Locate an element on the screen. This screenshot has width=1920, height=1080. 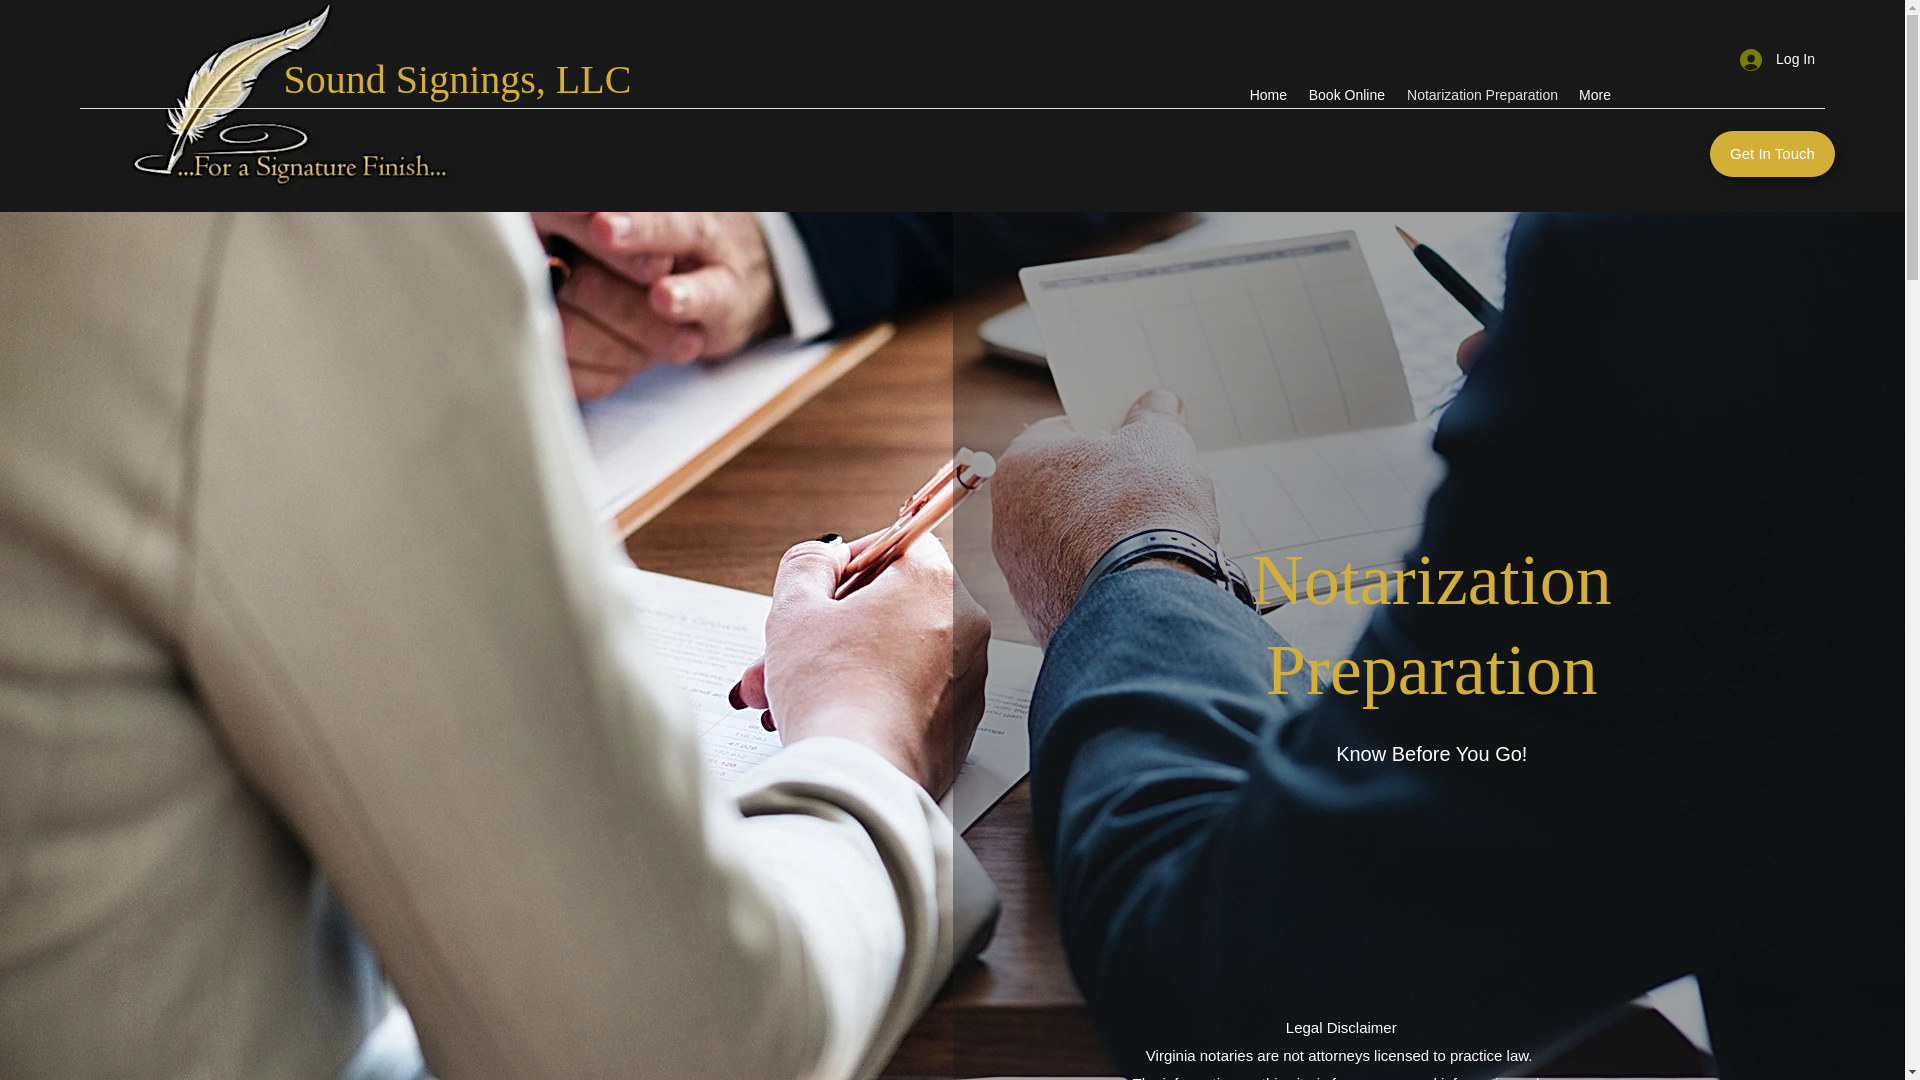
Log In is located at coordinates (1778, 59).